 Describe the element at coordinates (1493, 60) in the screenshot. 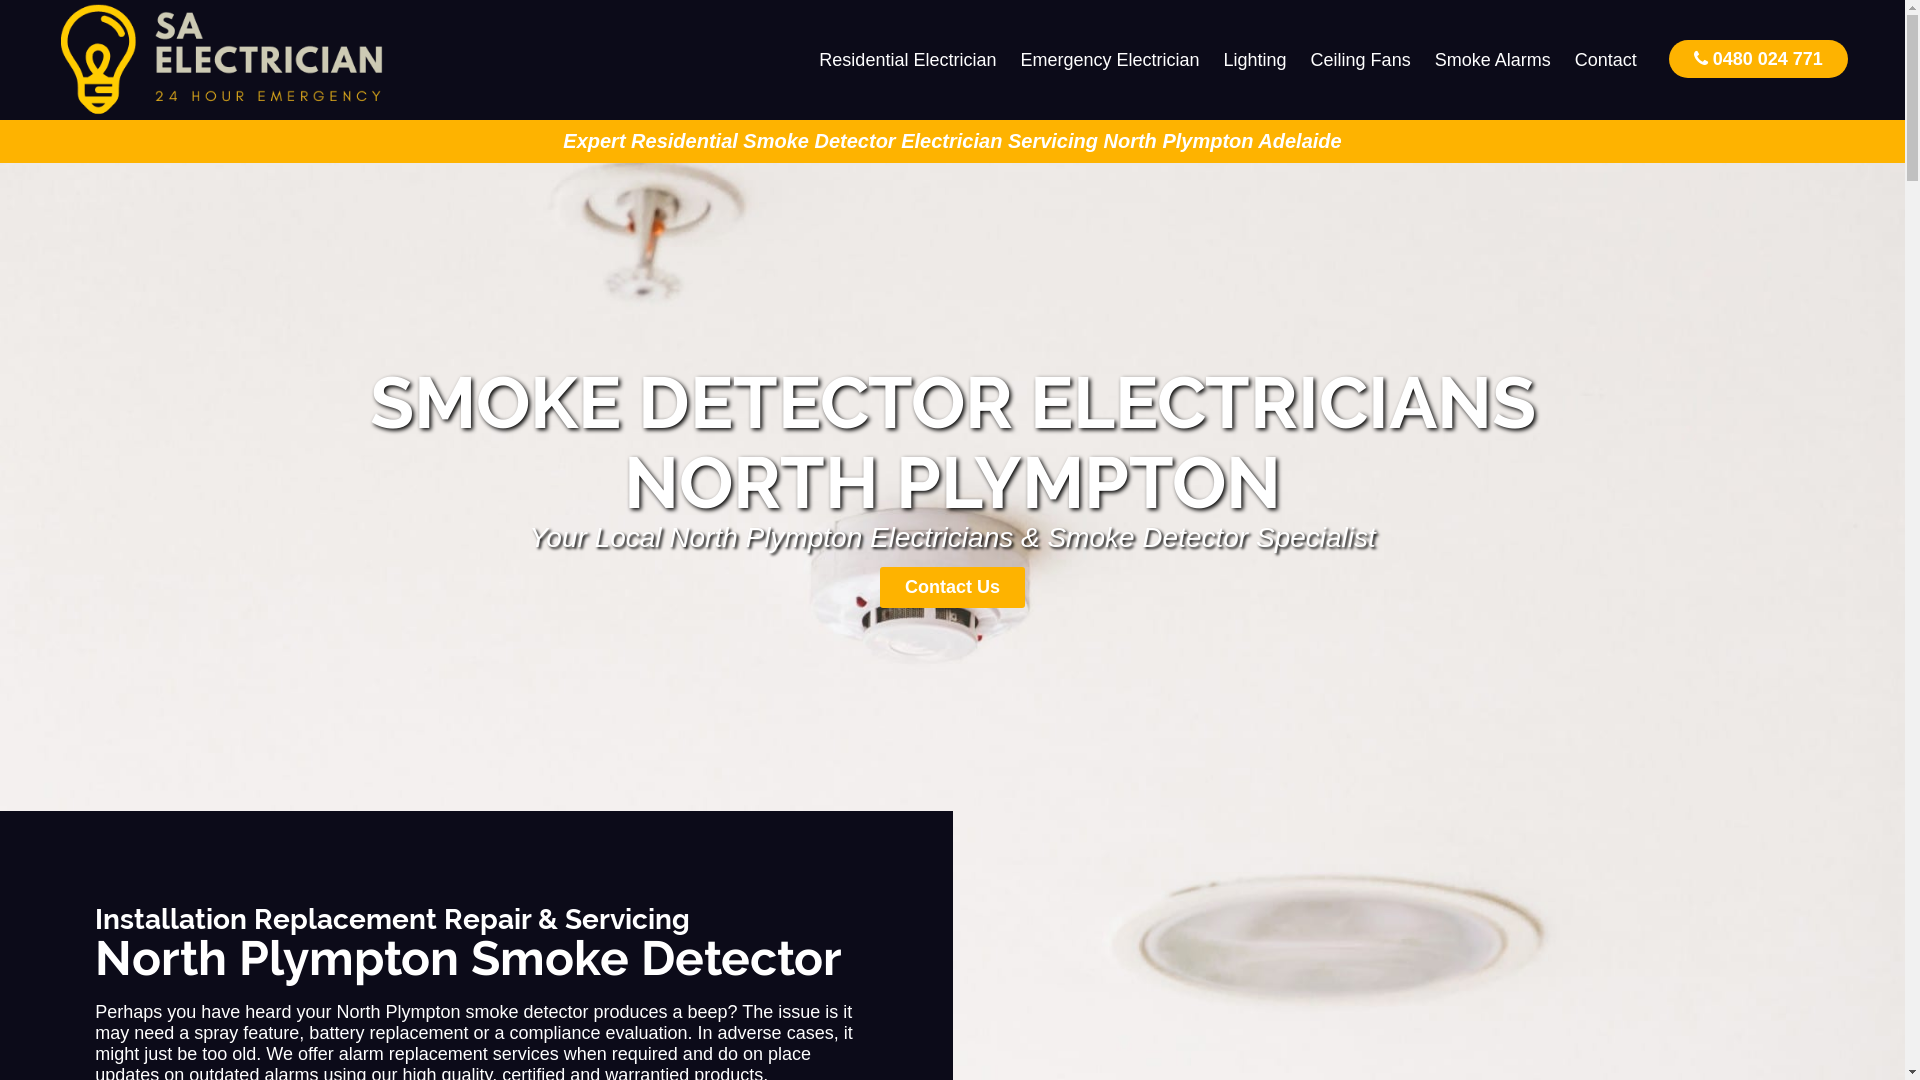

I see `Smoke Alarms` at that location.